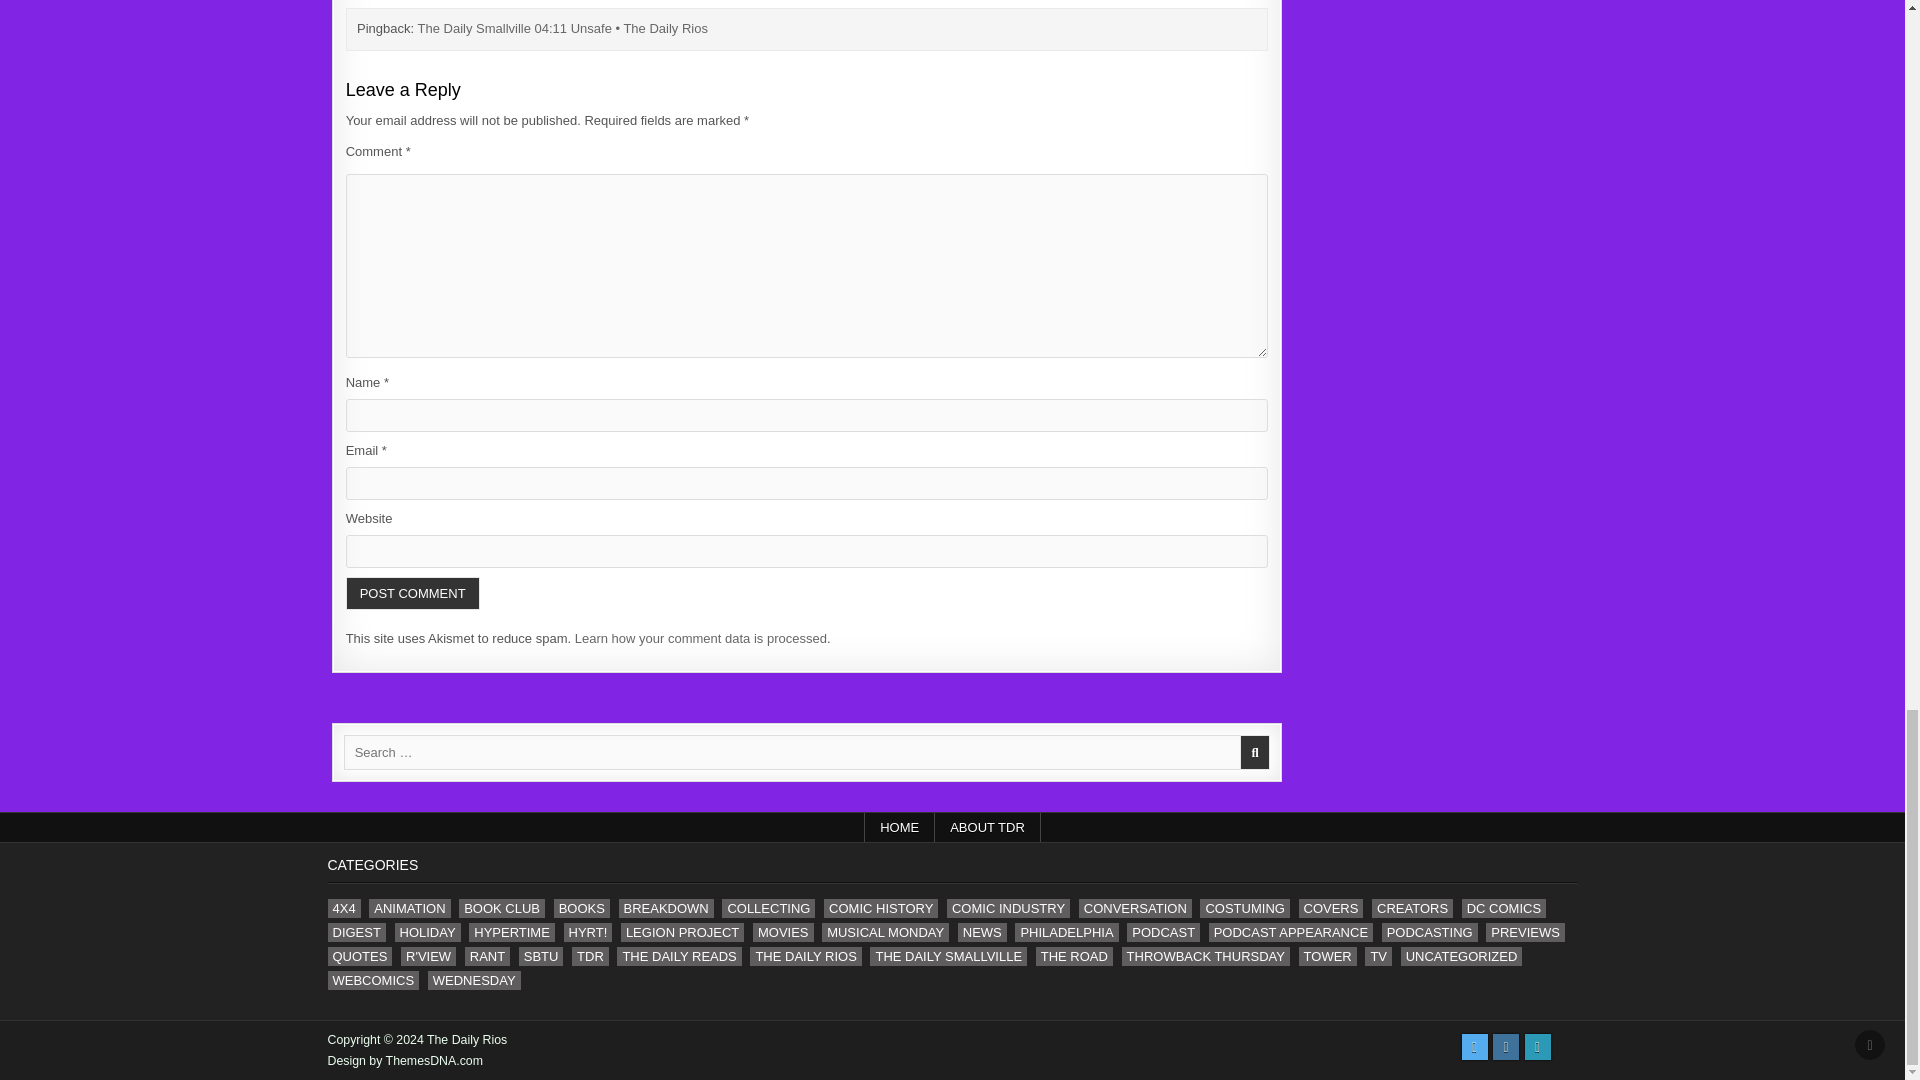 This screenshot has width=1920, height=1080. What do you see at coordinates (900, 828) in the screenshot?
I see `HOME` at bounding box center [900, 828].